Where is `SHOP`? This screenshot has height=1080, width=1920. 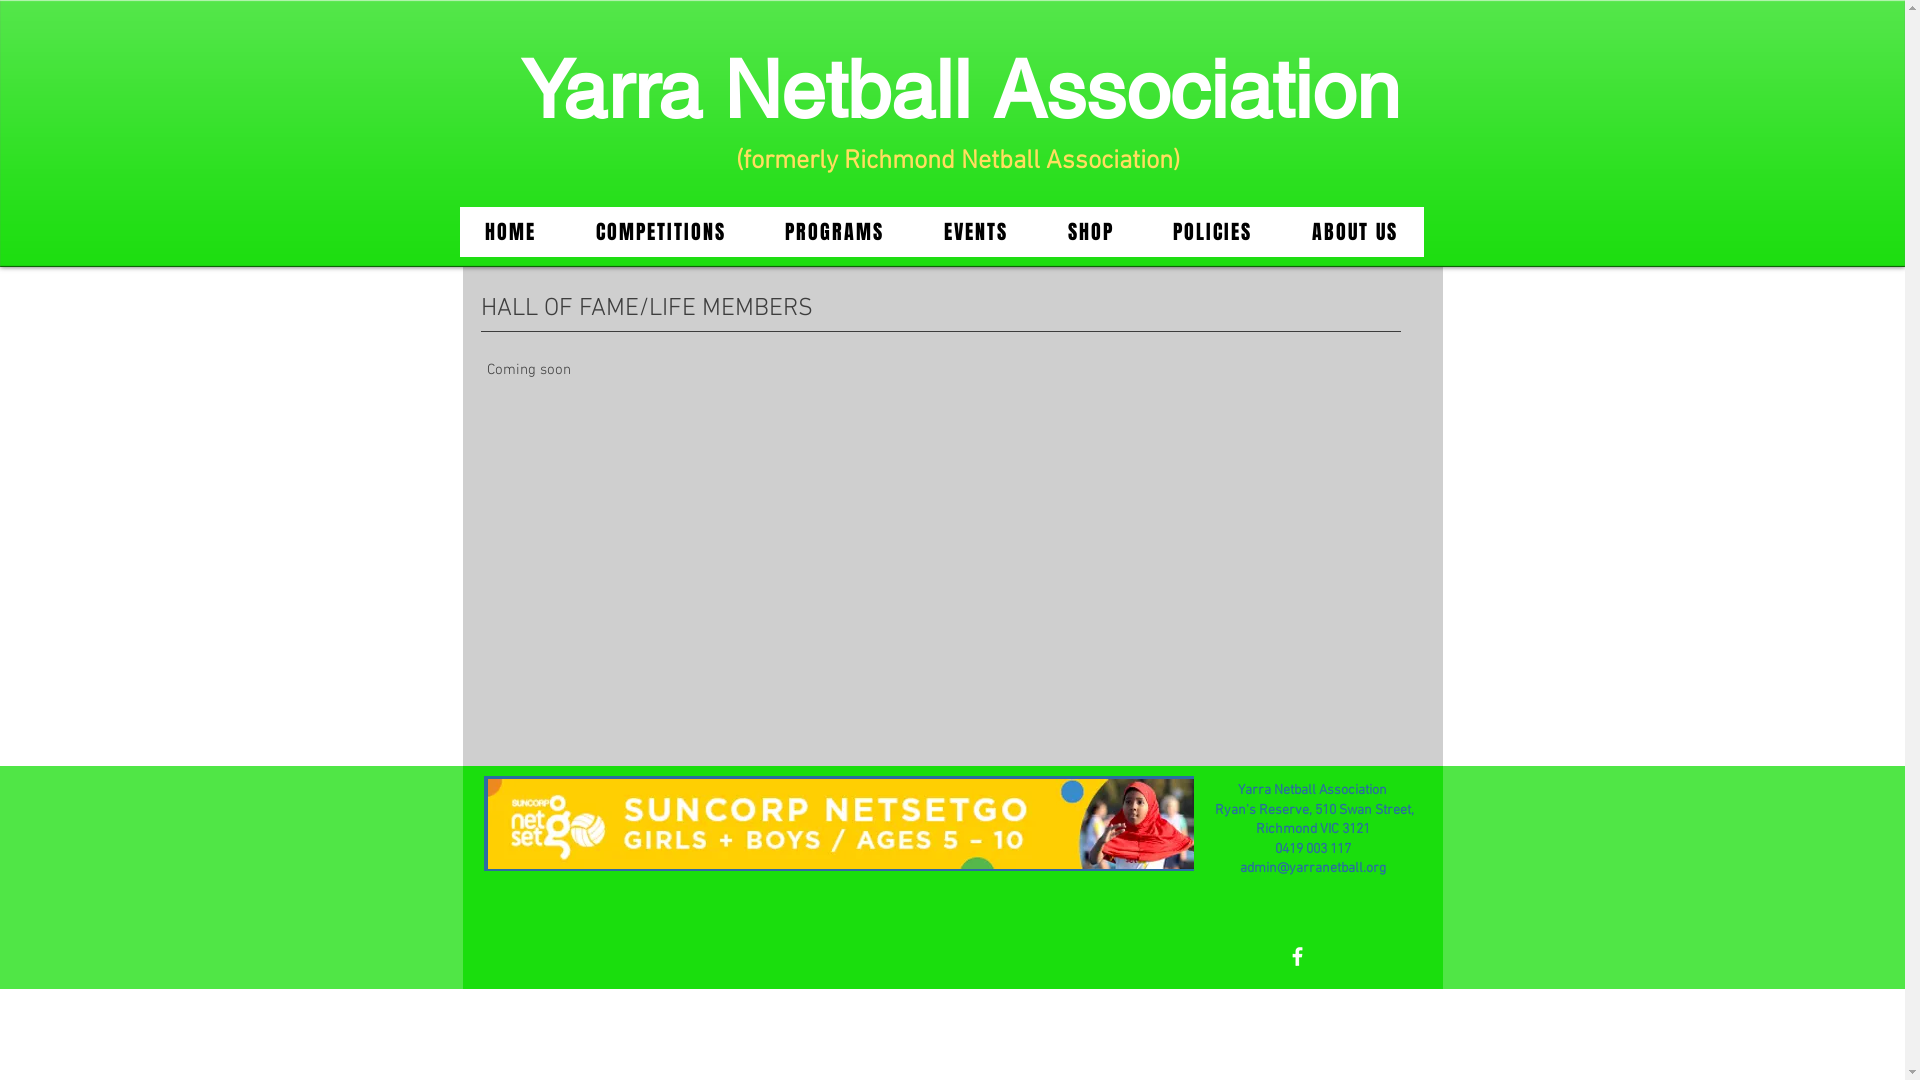
SHOP is located at coordinates (1091, 232).